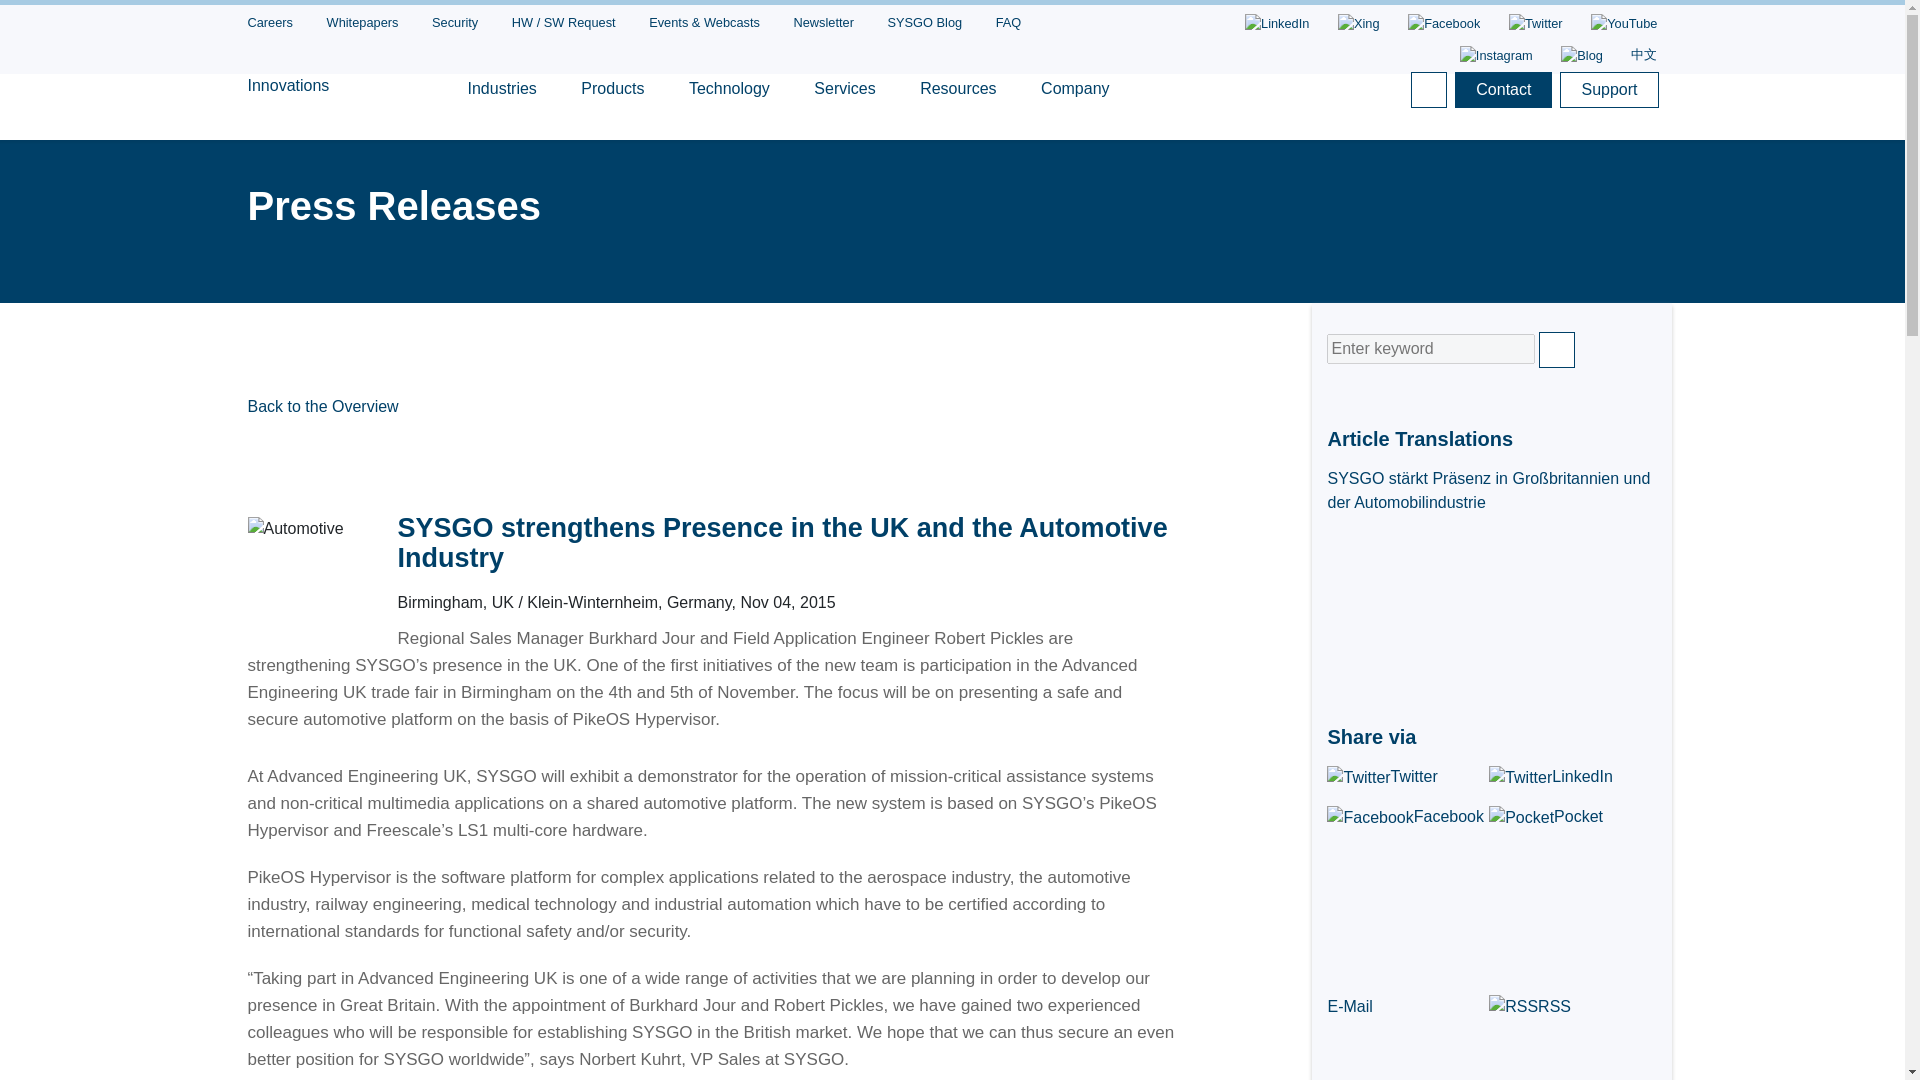  I want to click on Blog, so click(1582, 55).